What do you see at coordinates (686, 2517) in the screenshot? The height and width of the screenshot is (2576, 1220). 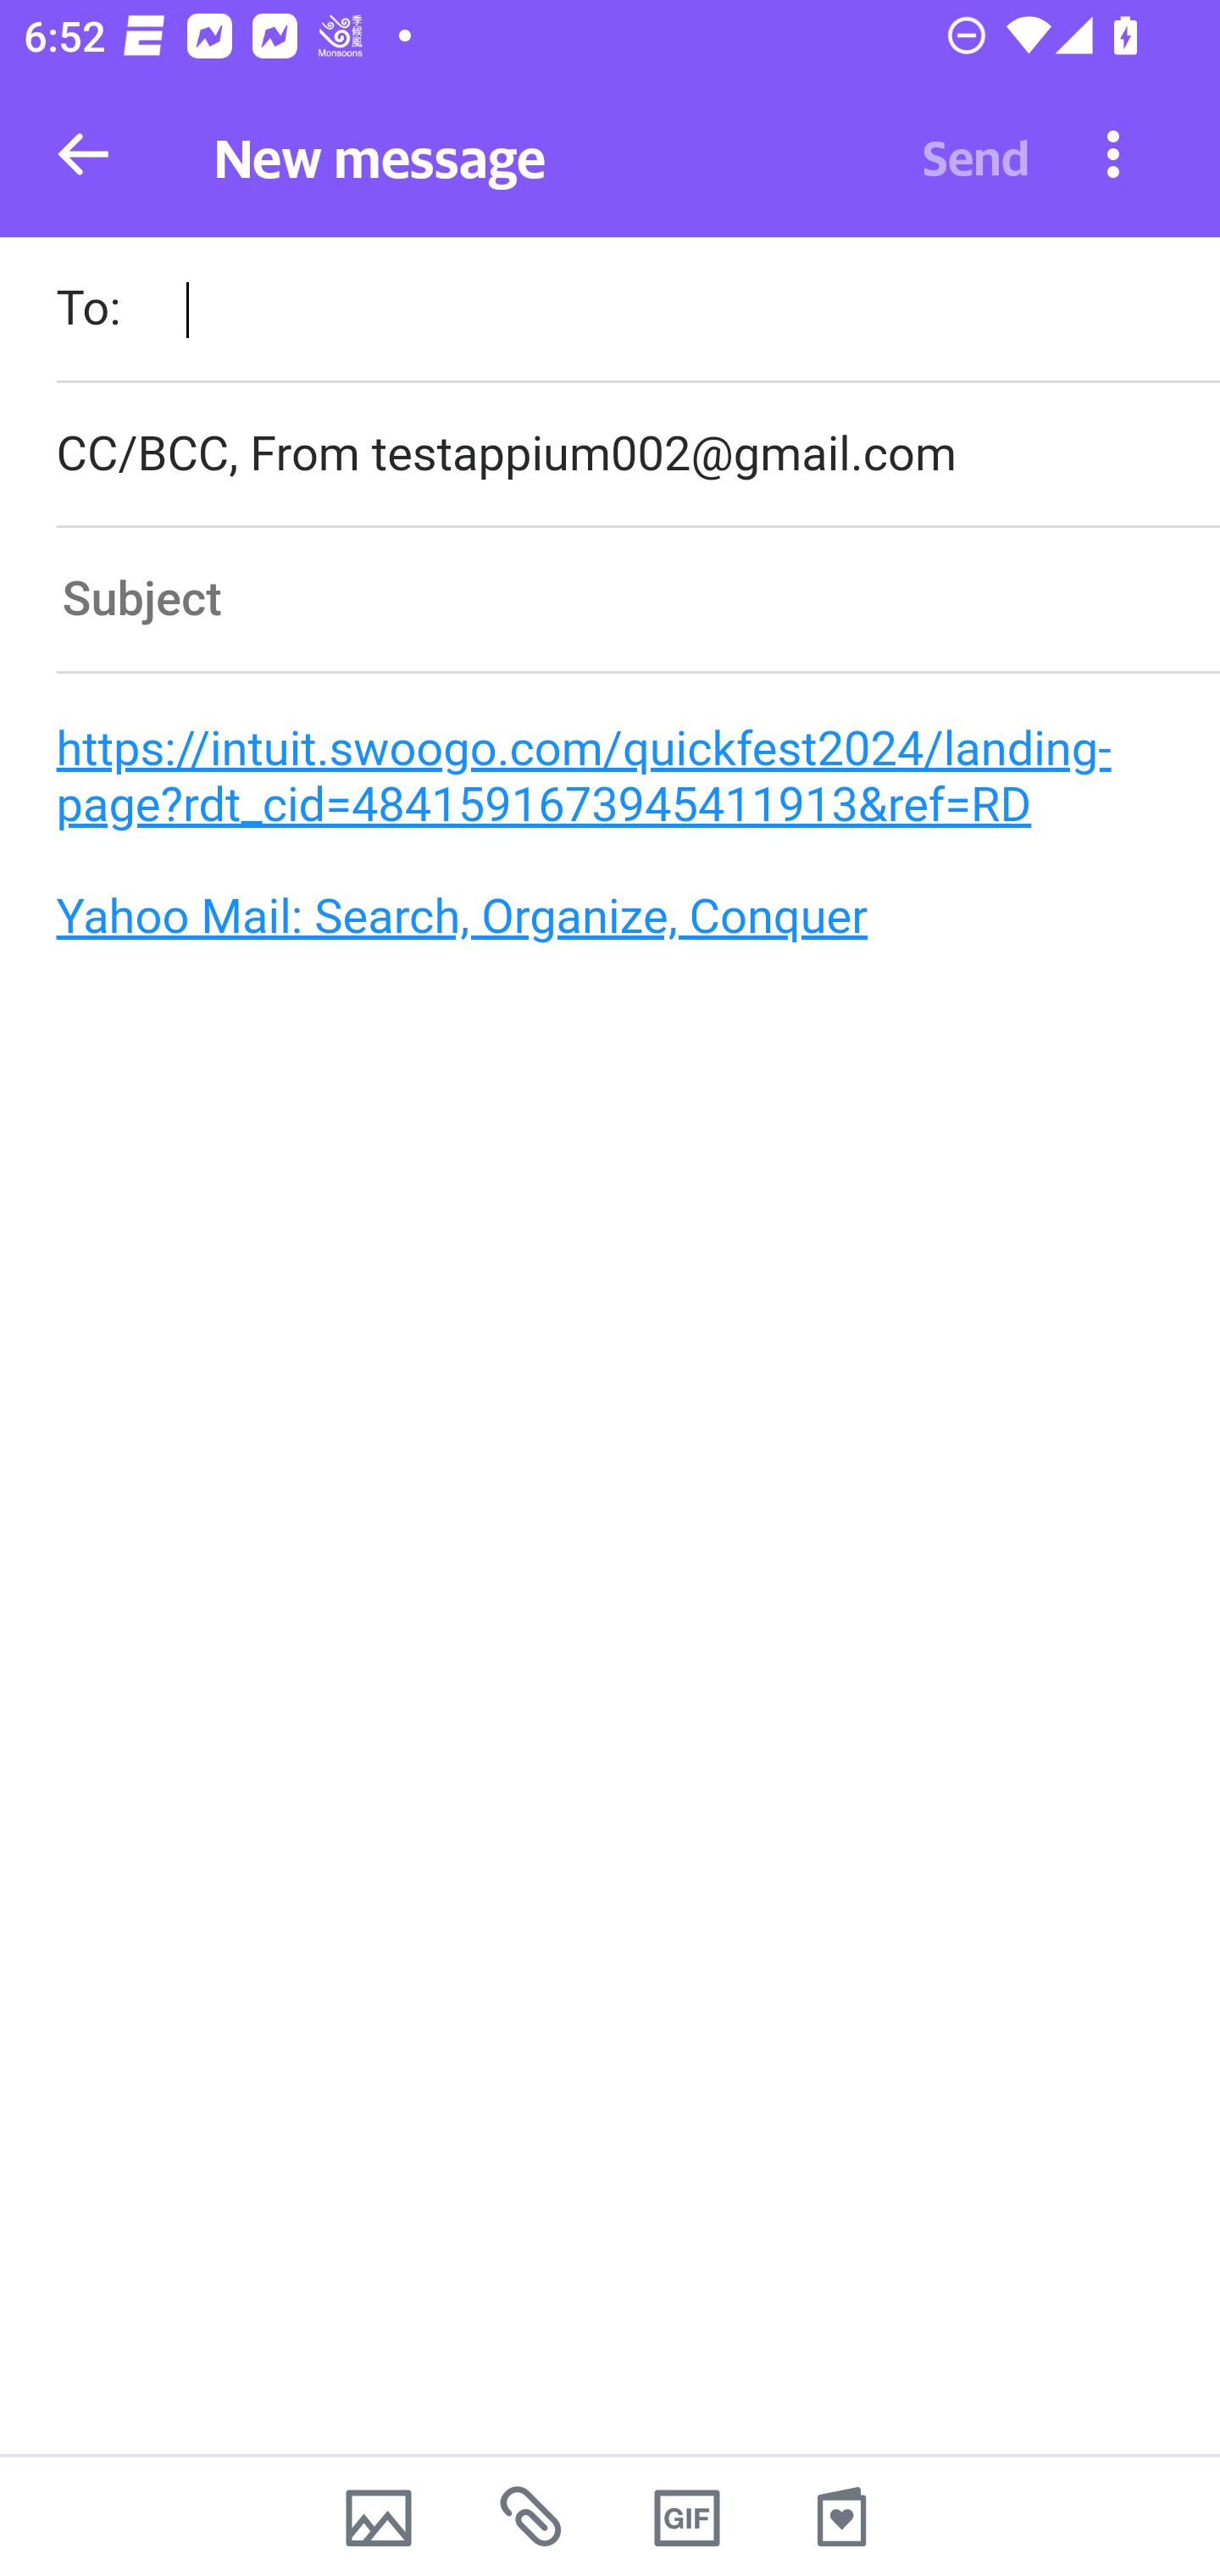 I see `GIFs` at bounding box center [686, 2517].